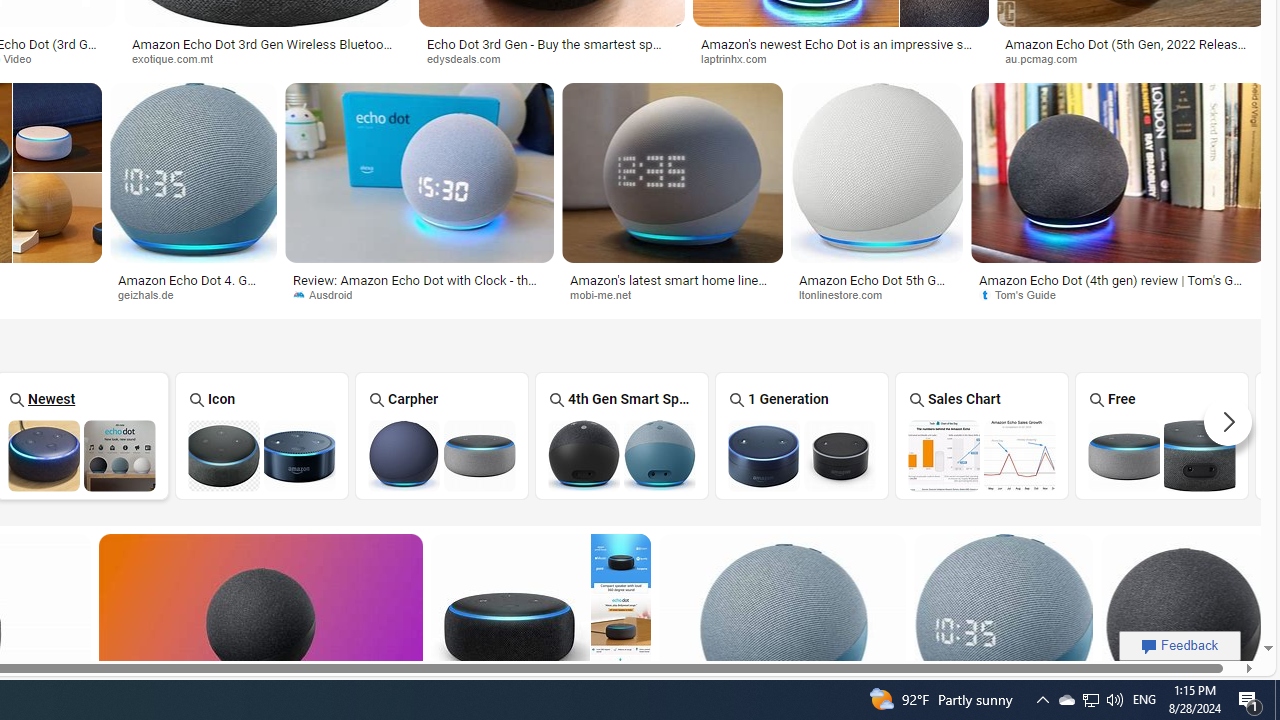 The height and width of the screenshot is (720, 1280). Describe the element at coordinates (672, 295) in the screenshot. I see `mobi-me.net` at that location.